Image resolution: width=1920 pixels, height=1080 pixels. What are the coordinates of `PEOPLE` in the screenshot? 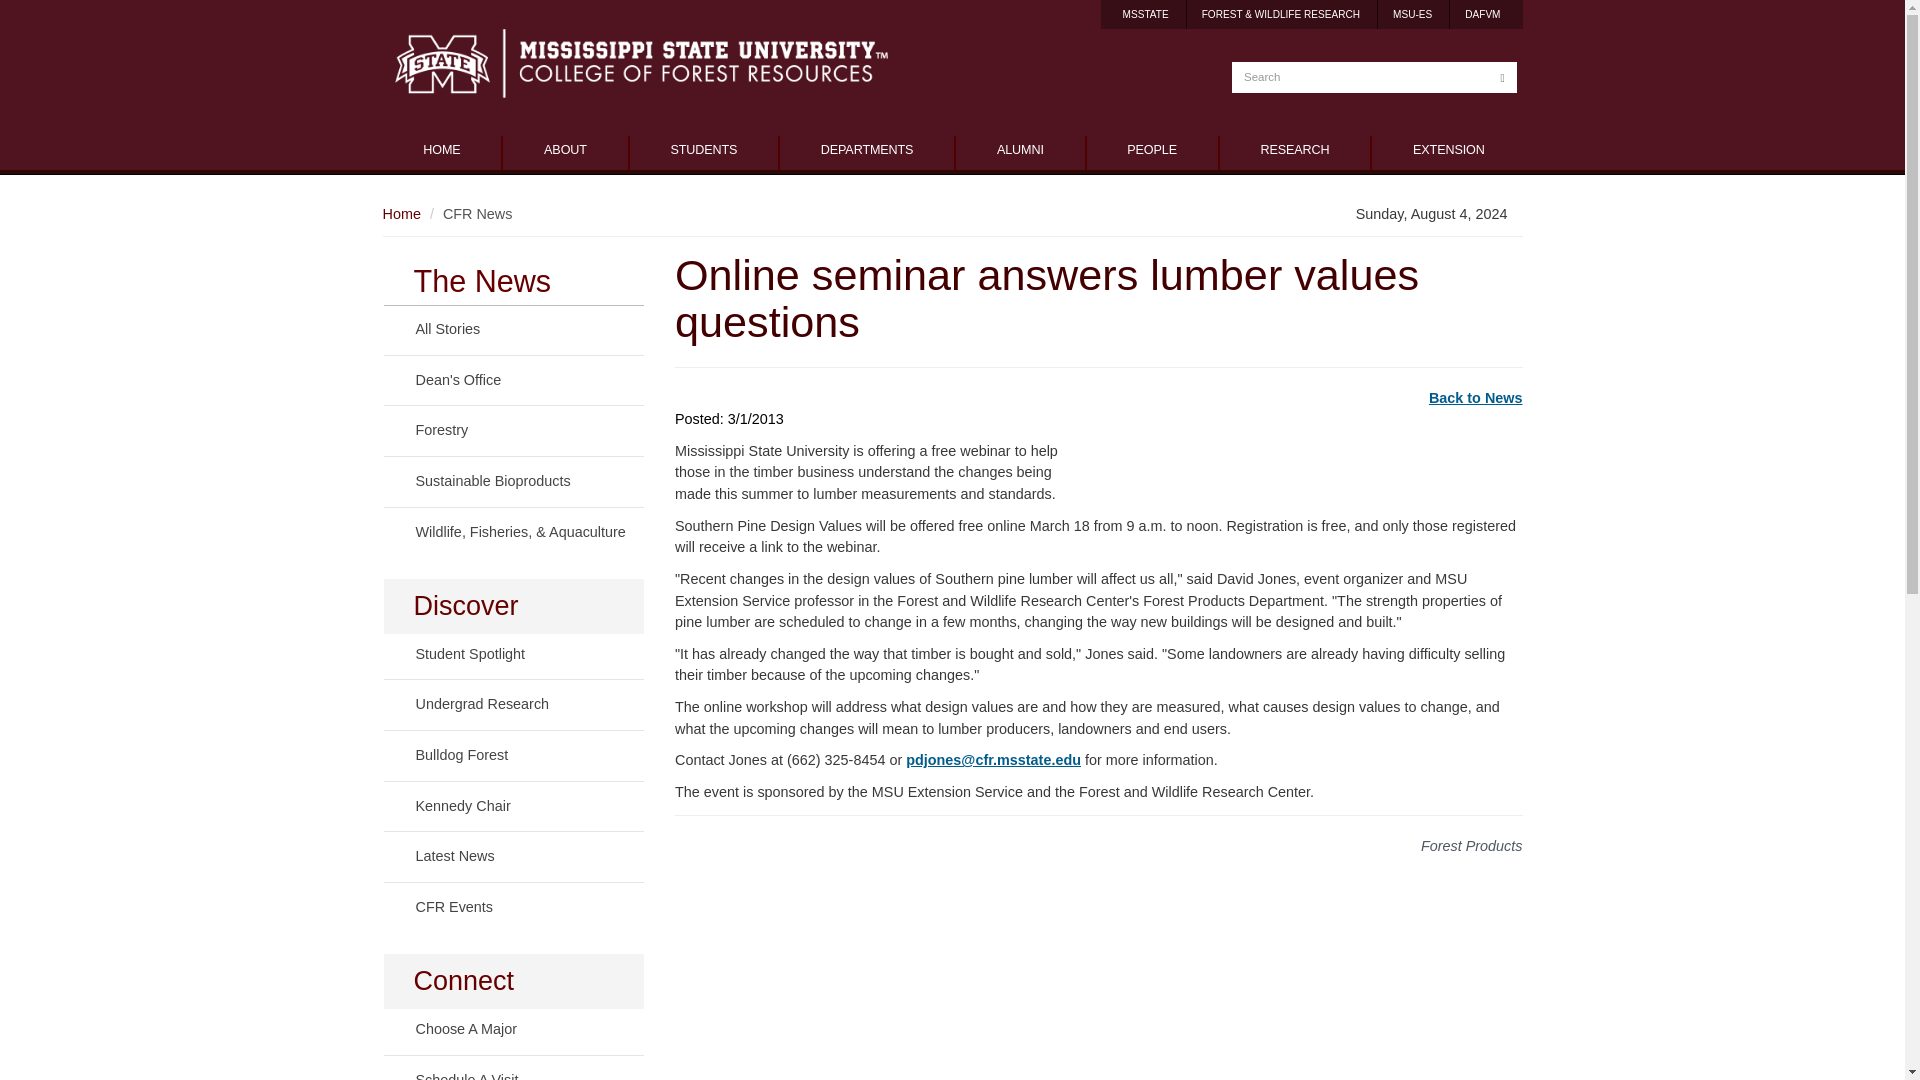 It's located at (1152, 152).